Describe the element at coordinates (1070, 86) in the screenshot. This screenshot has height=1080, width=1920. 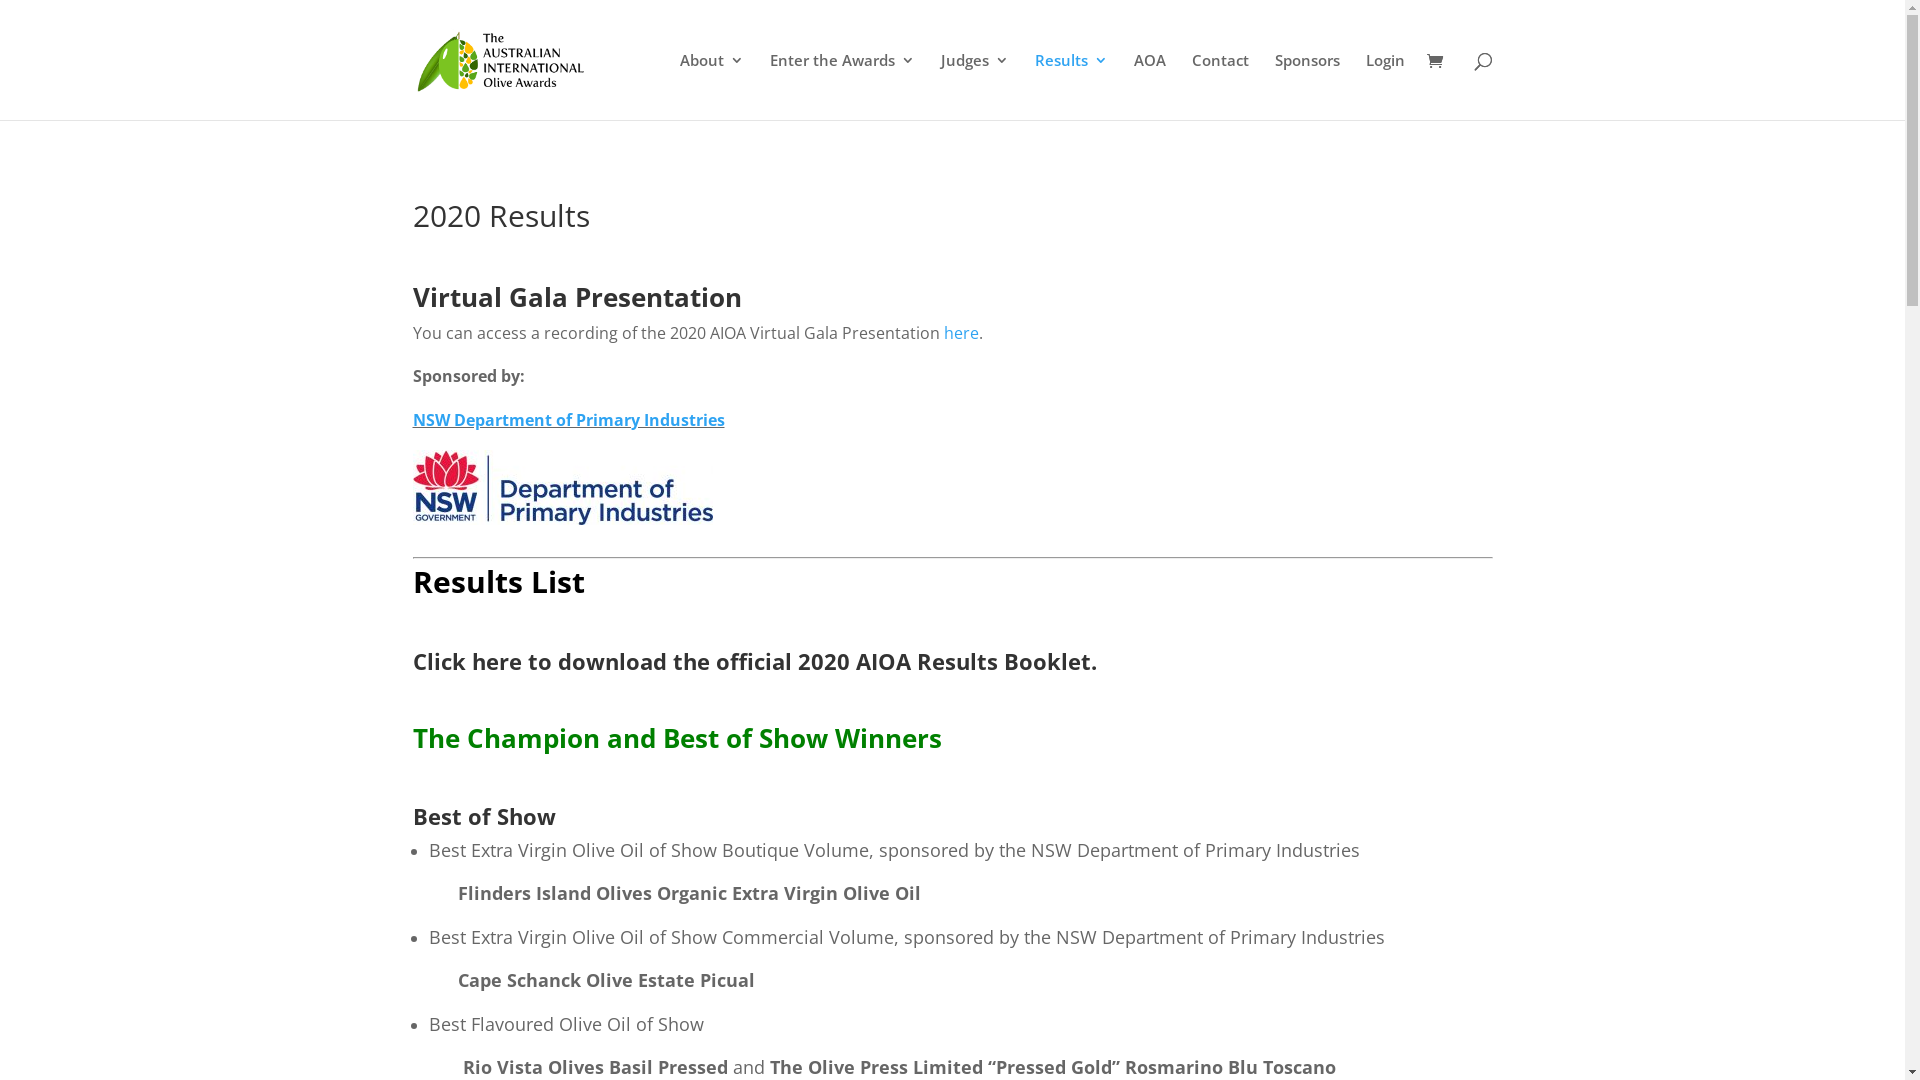
I see `Results` at that location.